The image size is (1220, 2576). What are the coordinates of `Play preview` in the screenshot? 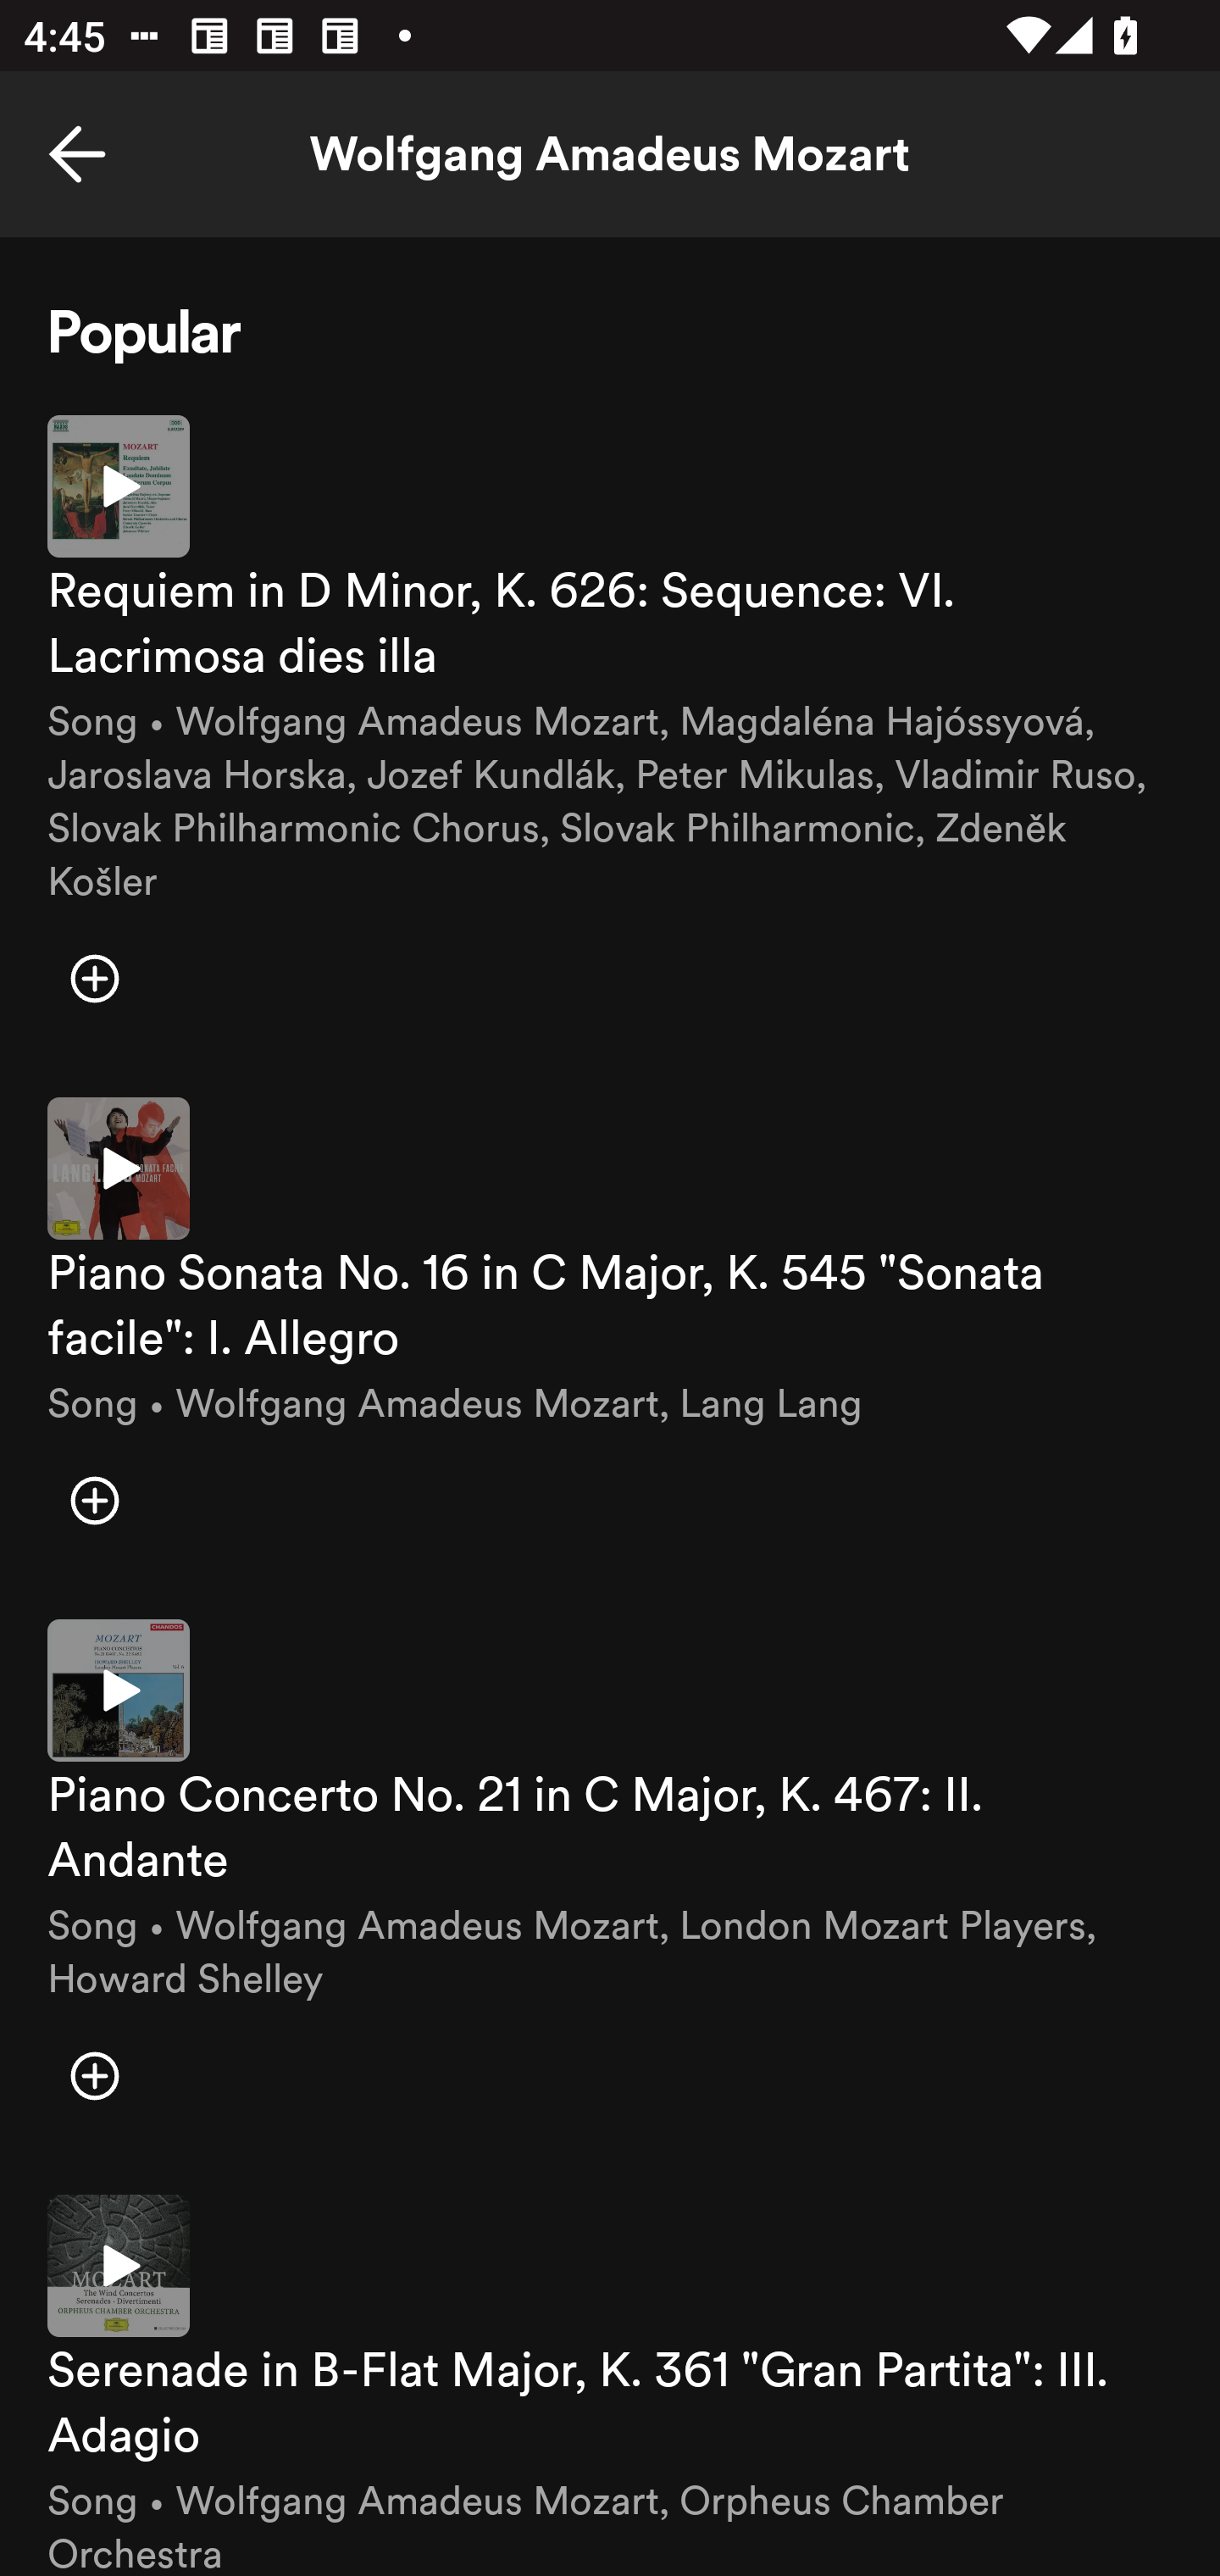 It's located at (119, 485).